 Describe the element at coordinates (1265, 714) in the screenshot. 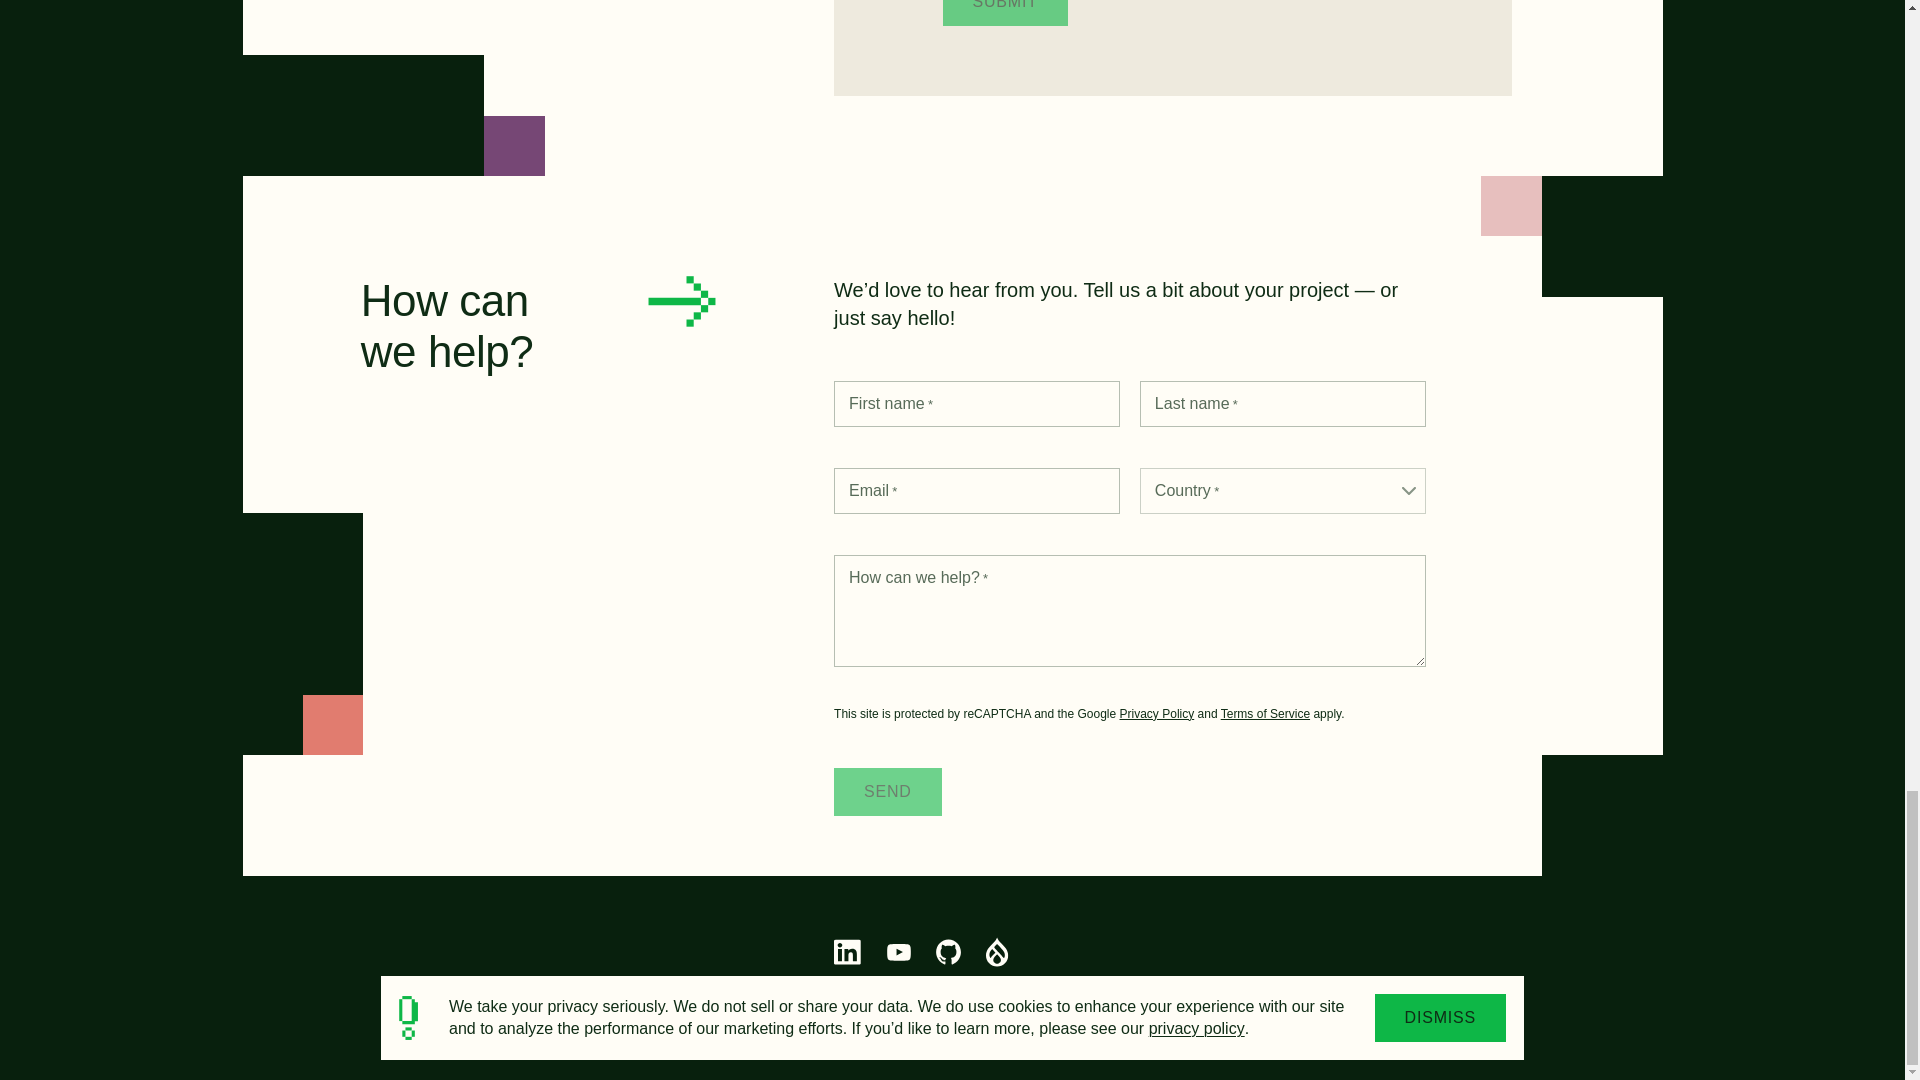

I see `Terms of Service` at that location.